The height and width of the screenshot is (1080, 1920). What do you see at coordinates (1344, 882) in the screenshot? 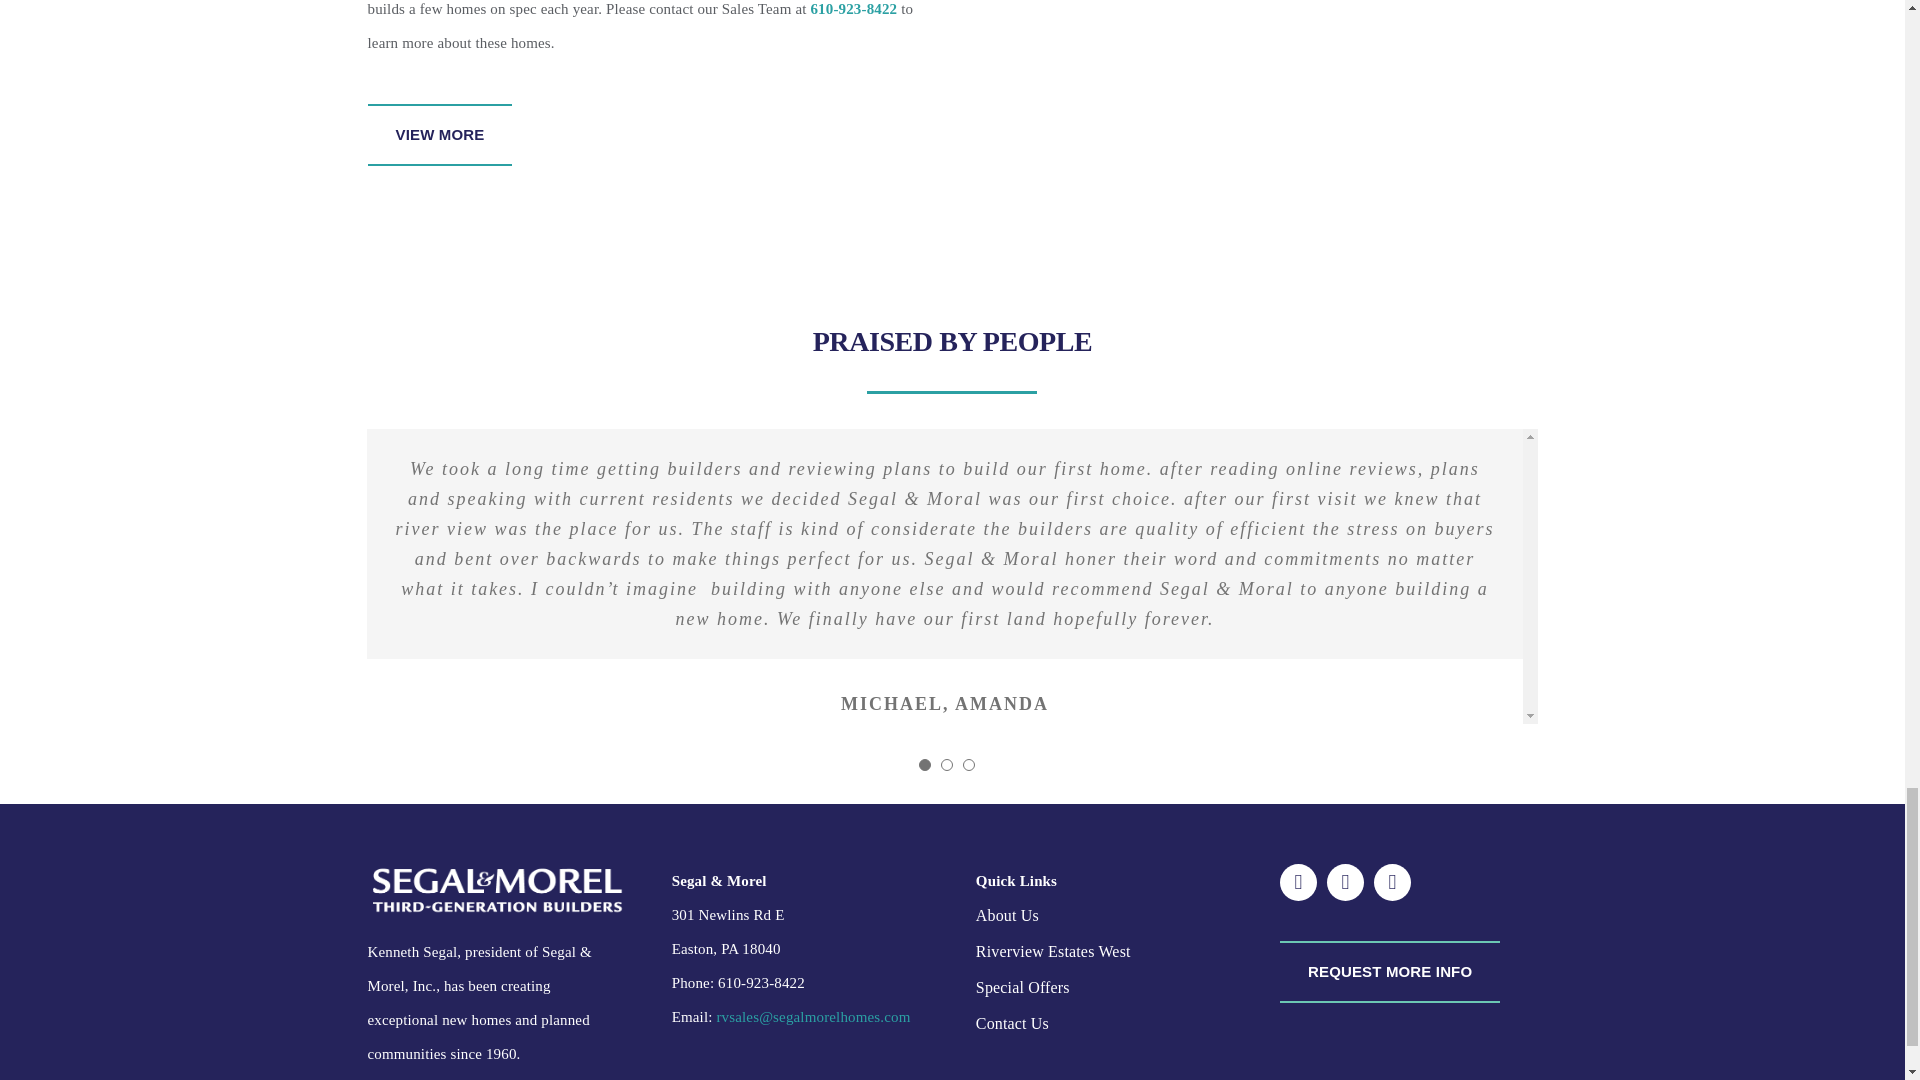
I see `Twitter` at bounding box center [1344, 882].